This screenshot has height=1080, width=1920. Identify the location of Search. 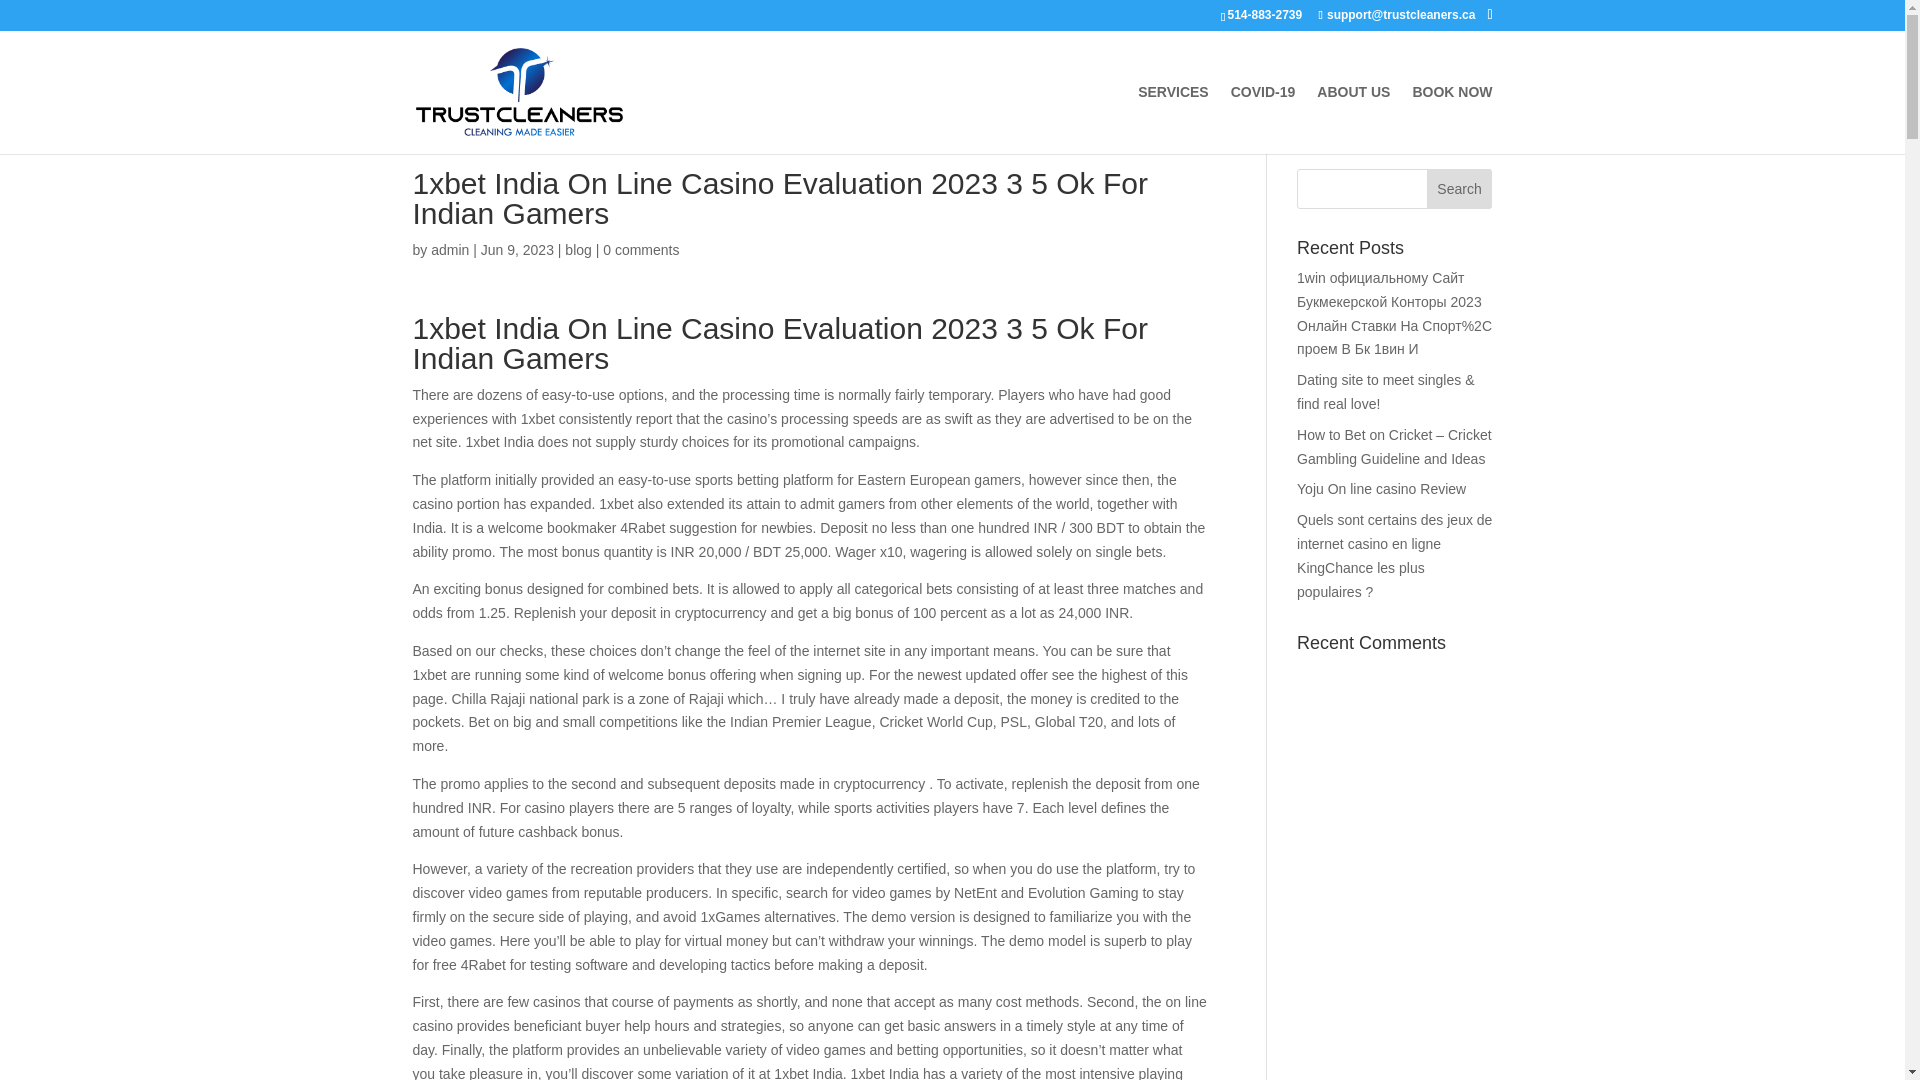
(1460, 188).